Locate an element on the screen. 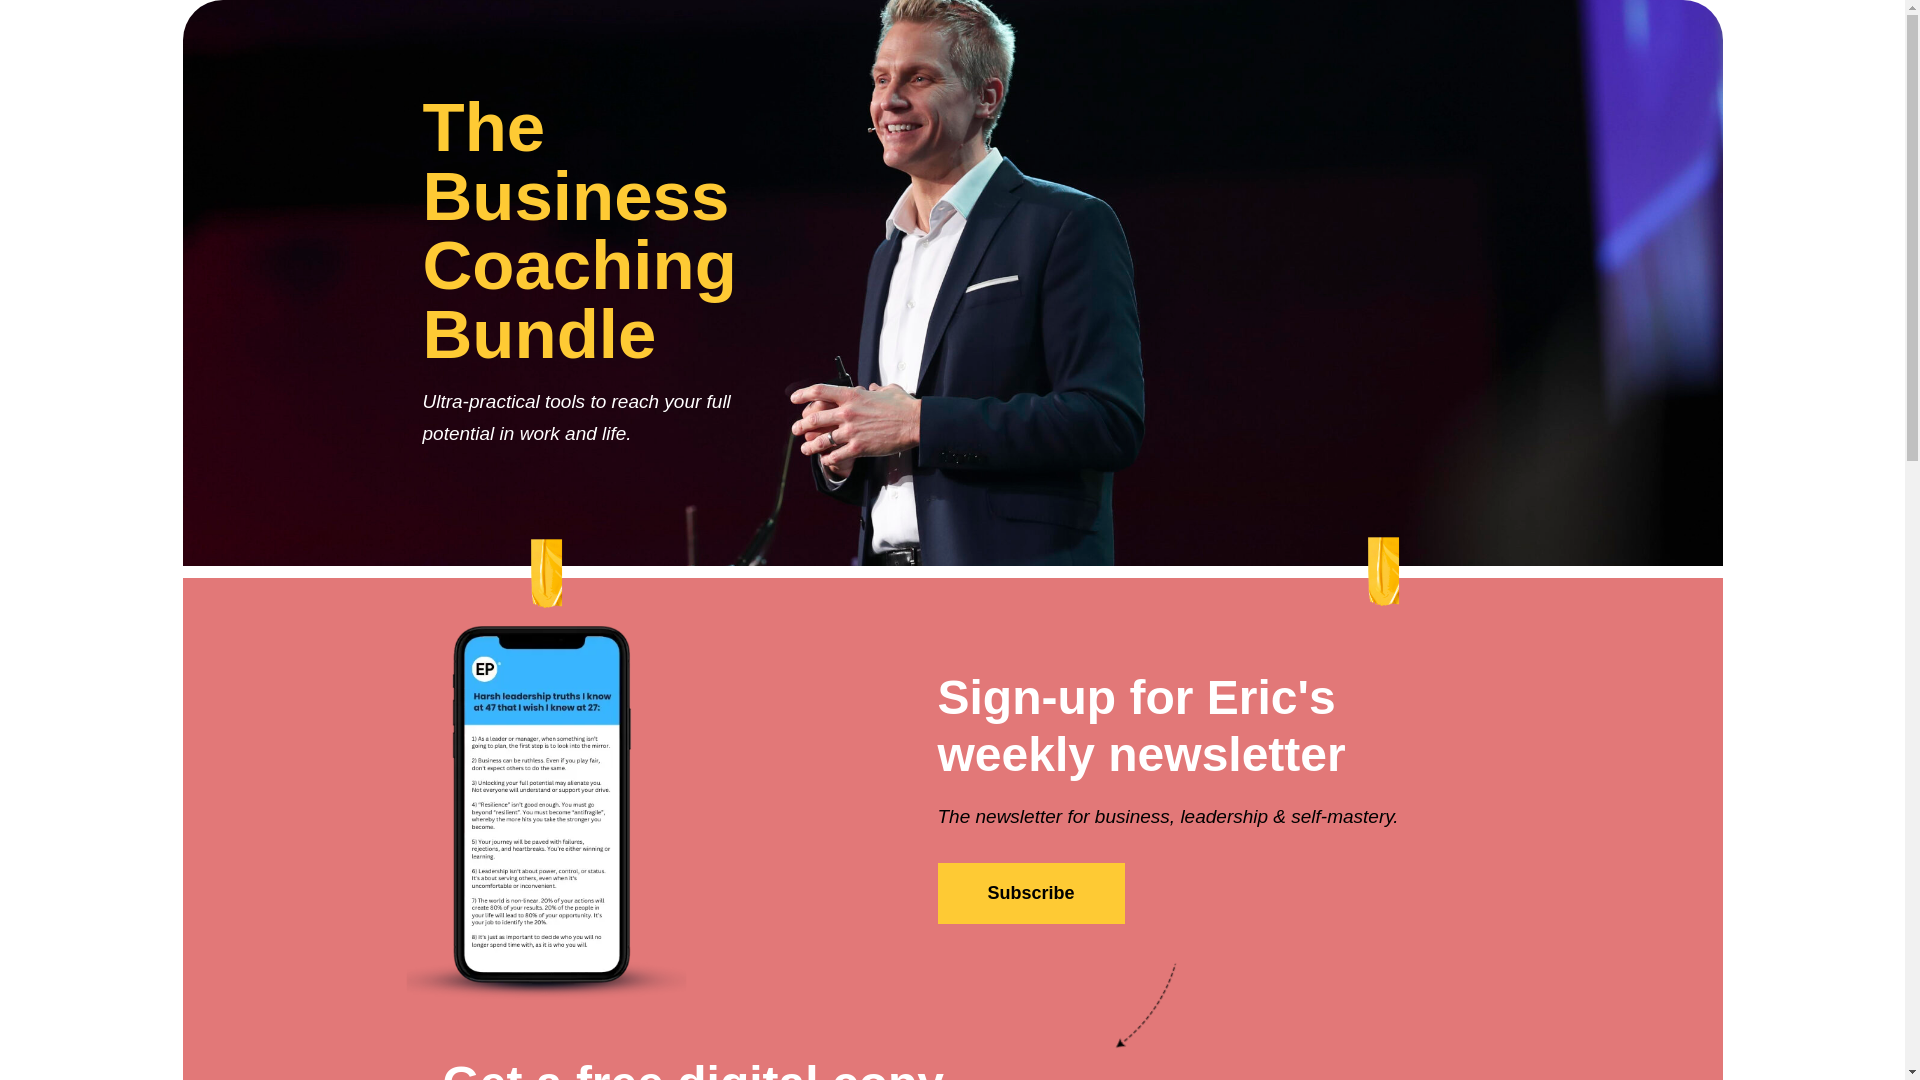  Subscribe is located at coordinates (1032, 893).